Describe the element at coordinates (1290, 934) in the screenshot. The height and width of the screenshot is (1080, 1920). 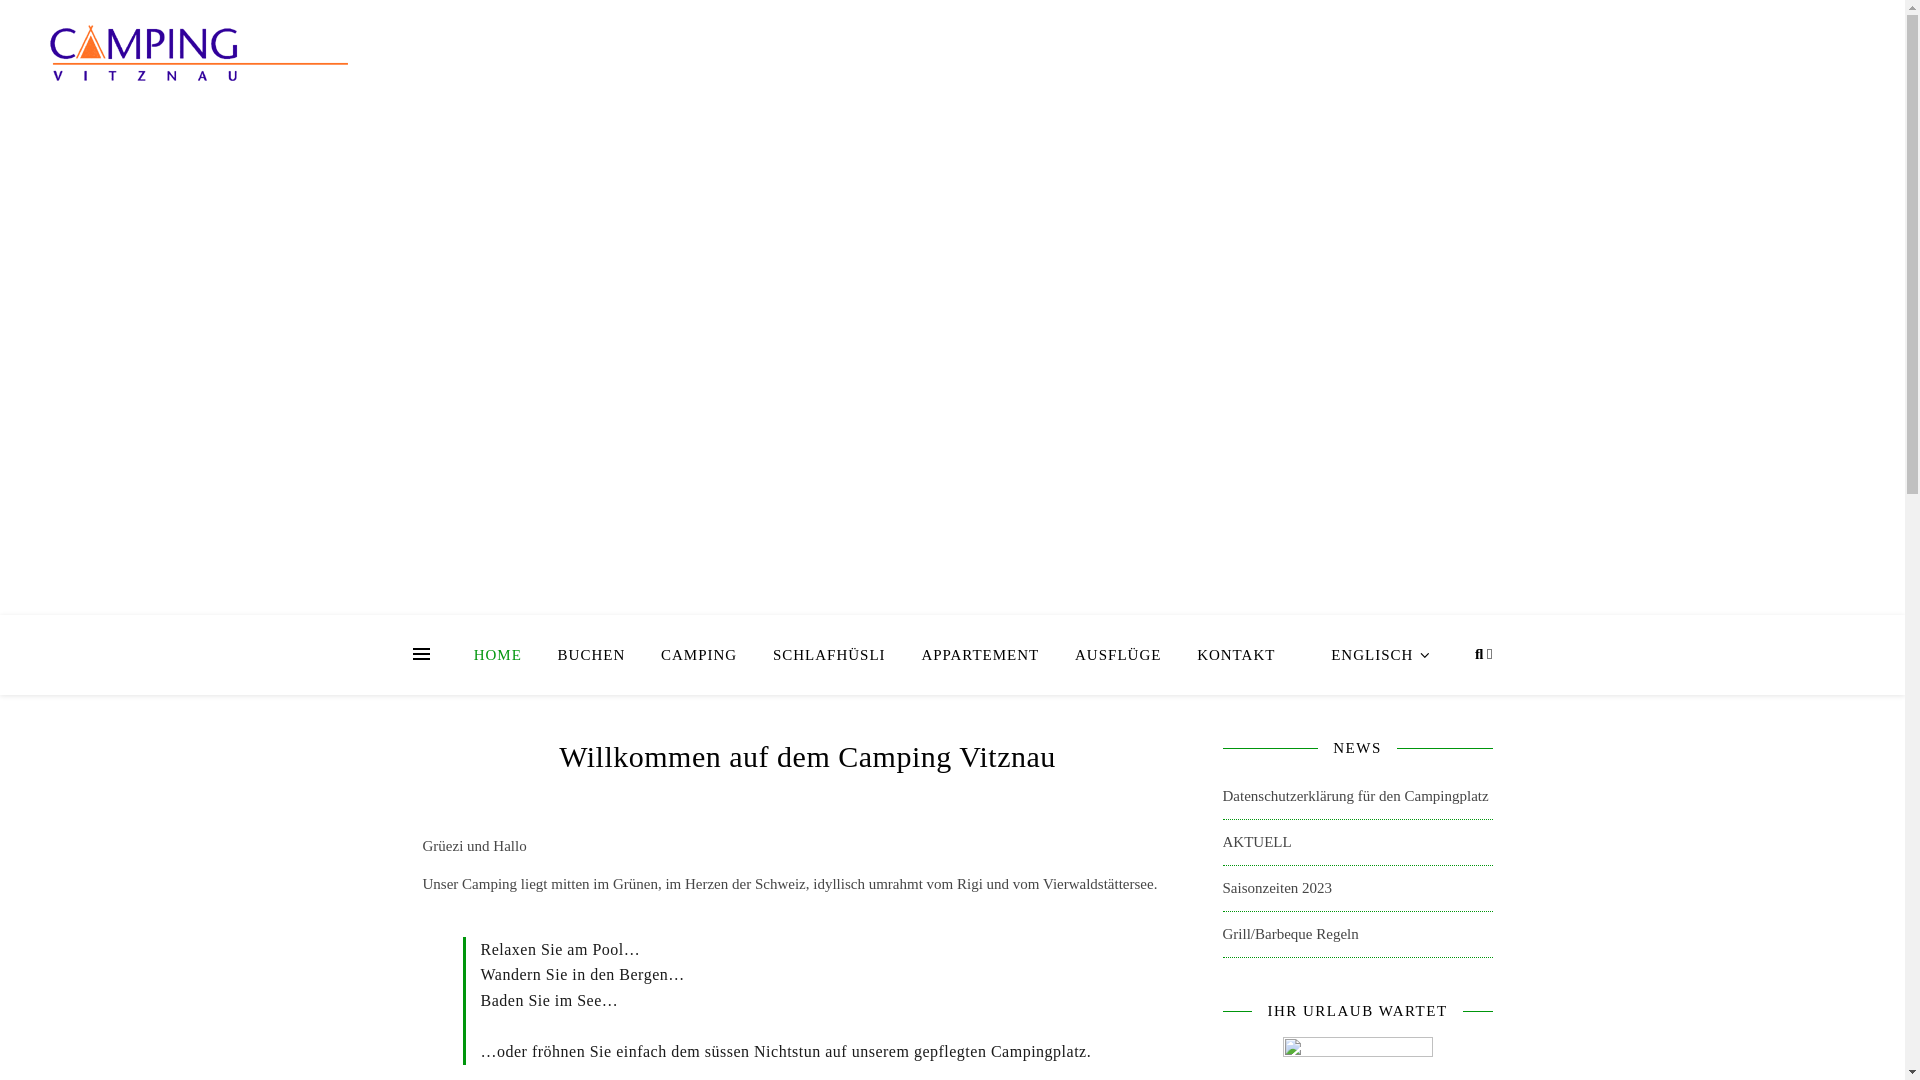
I see `Grill/Barbeque Regeln` at that location.